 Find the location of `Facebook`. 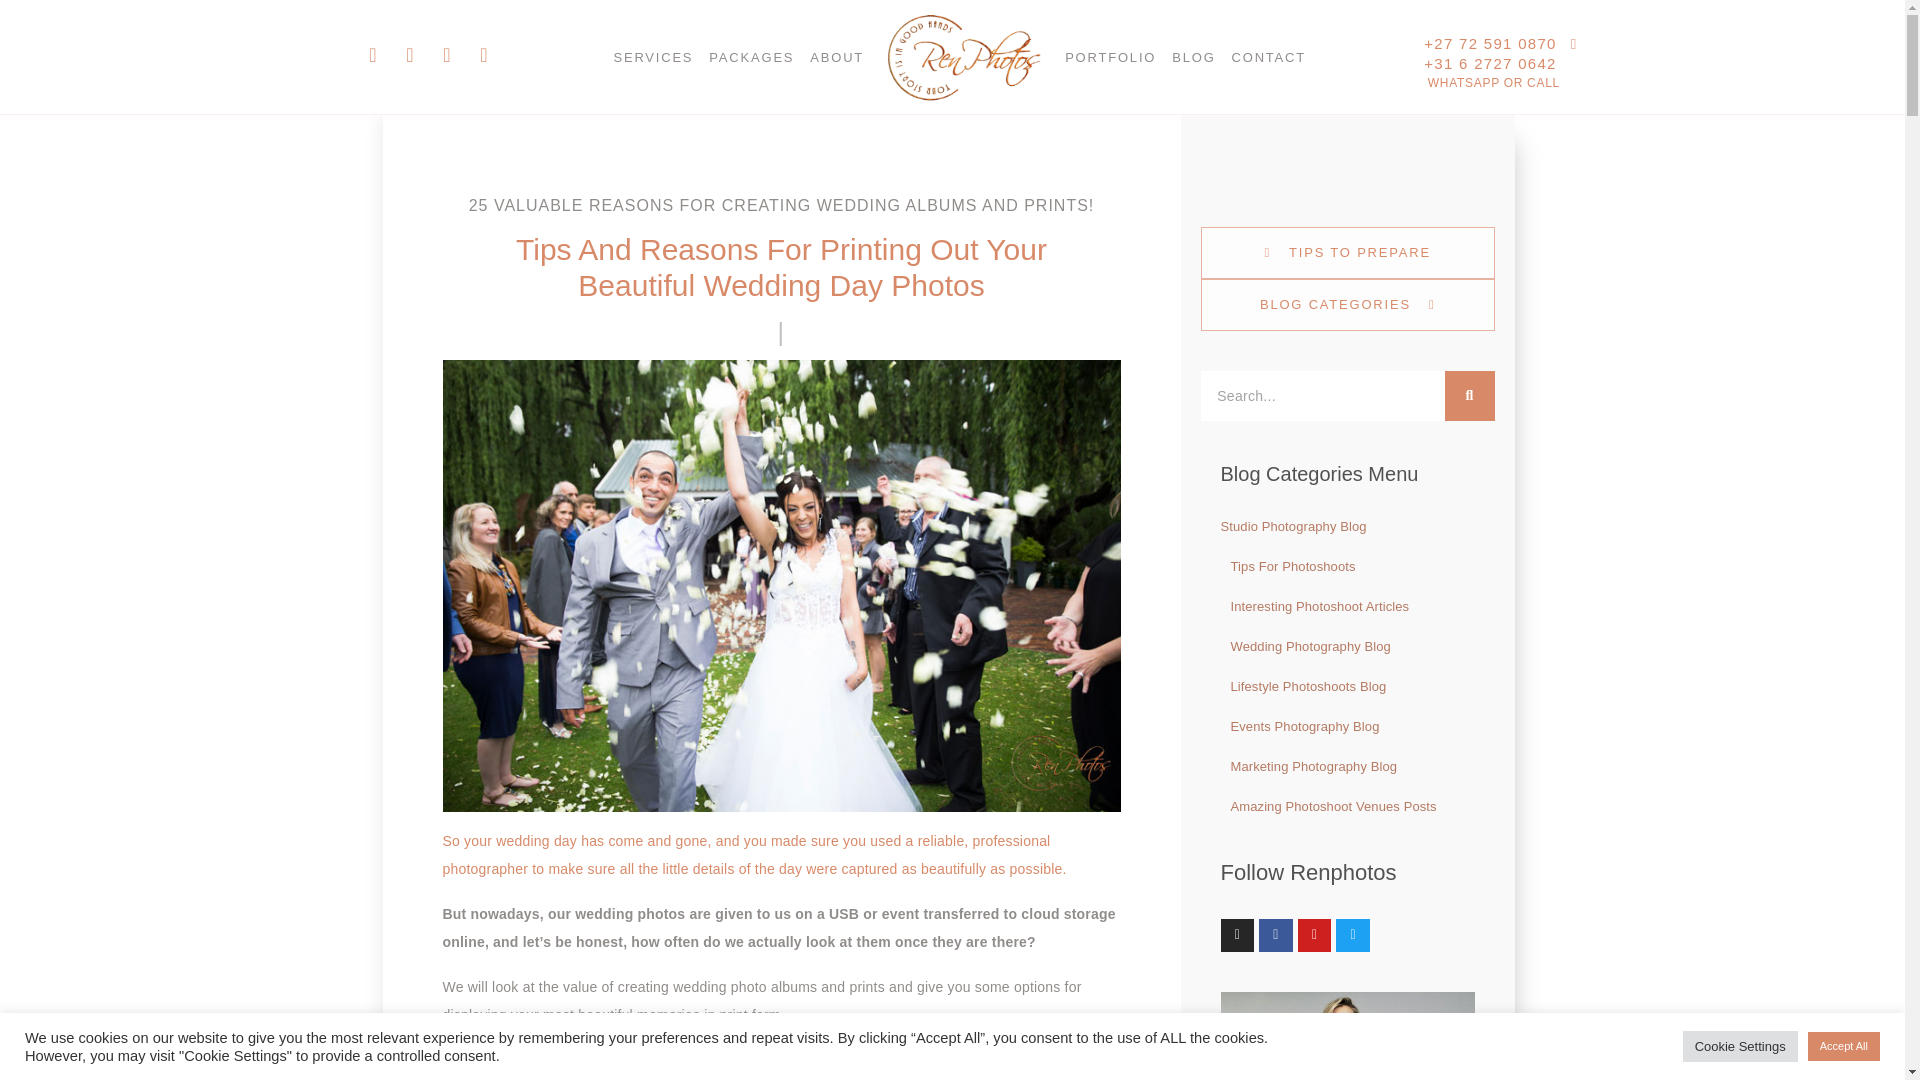

Facebook is located at coordinates (373, 54).